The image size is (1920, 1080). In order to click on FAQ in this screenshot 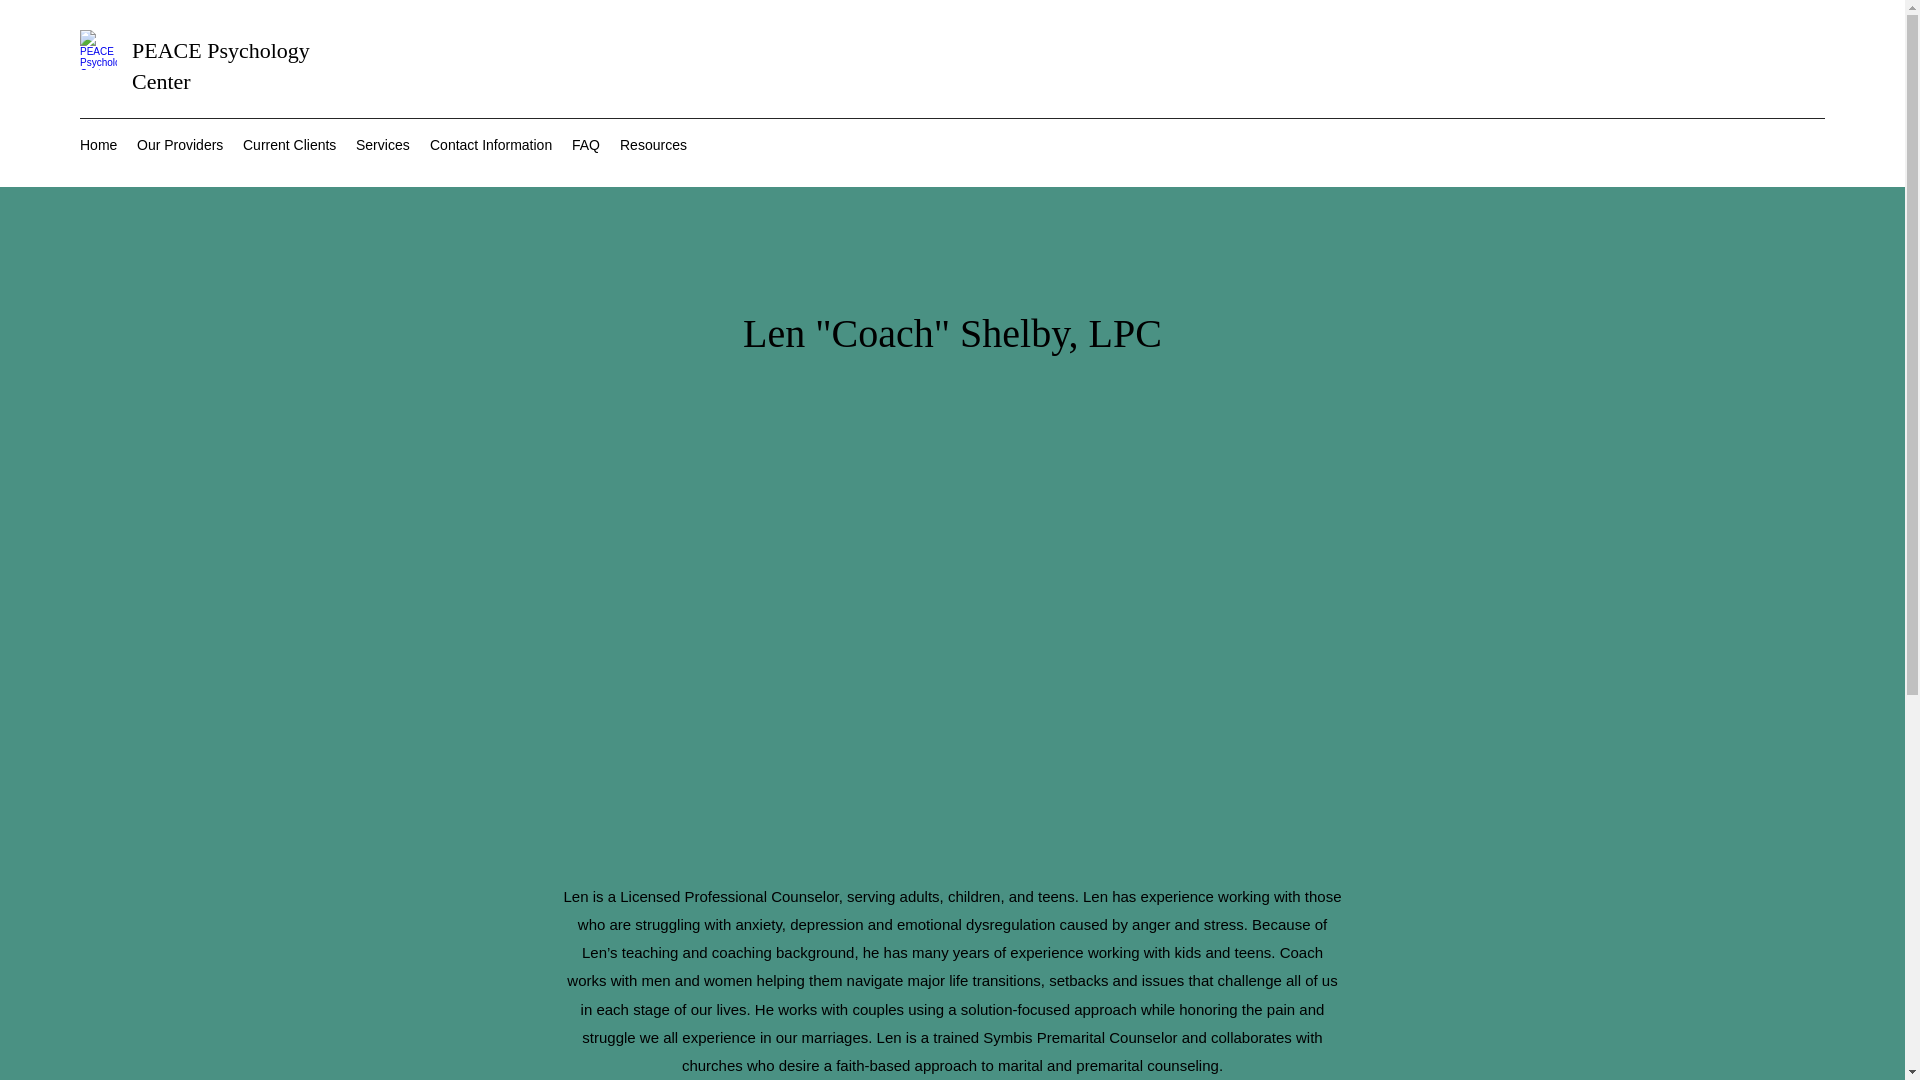, I will do `click(586, 144)`.